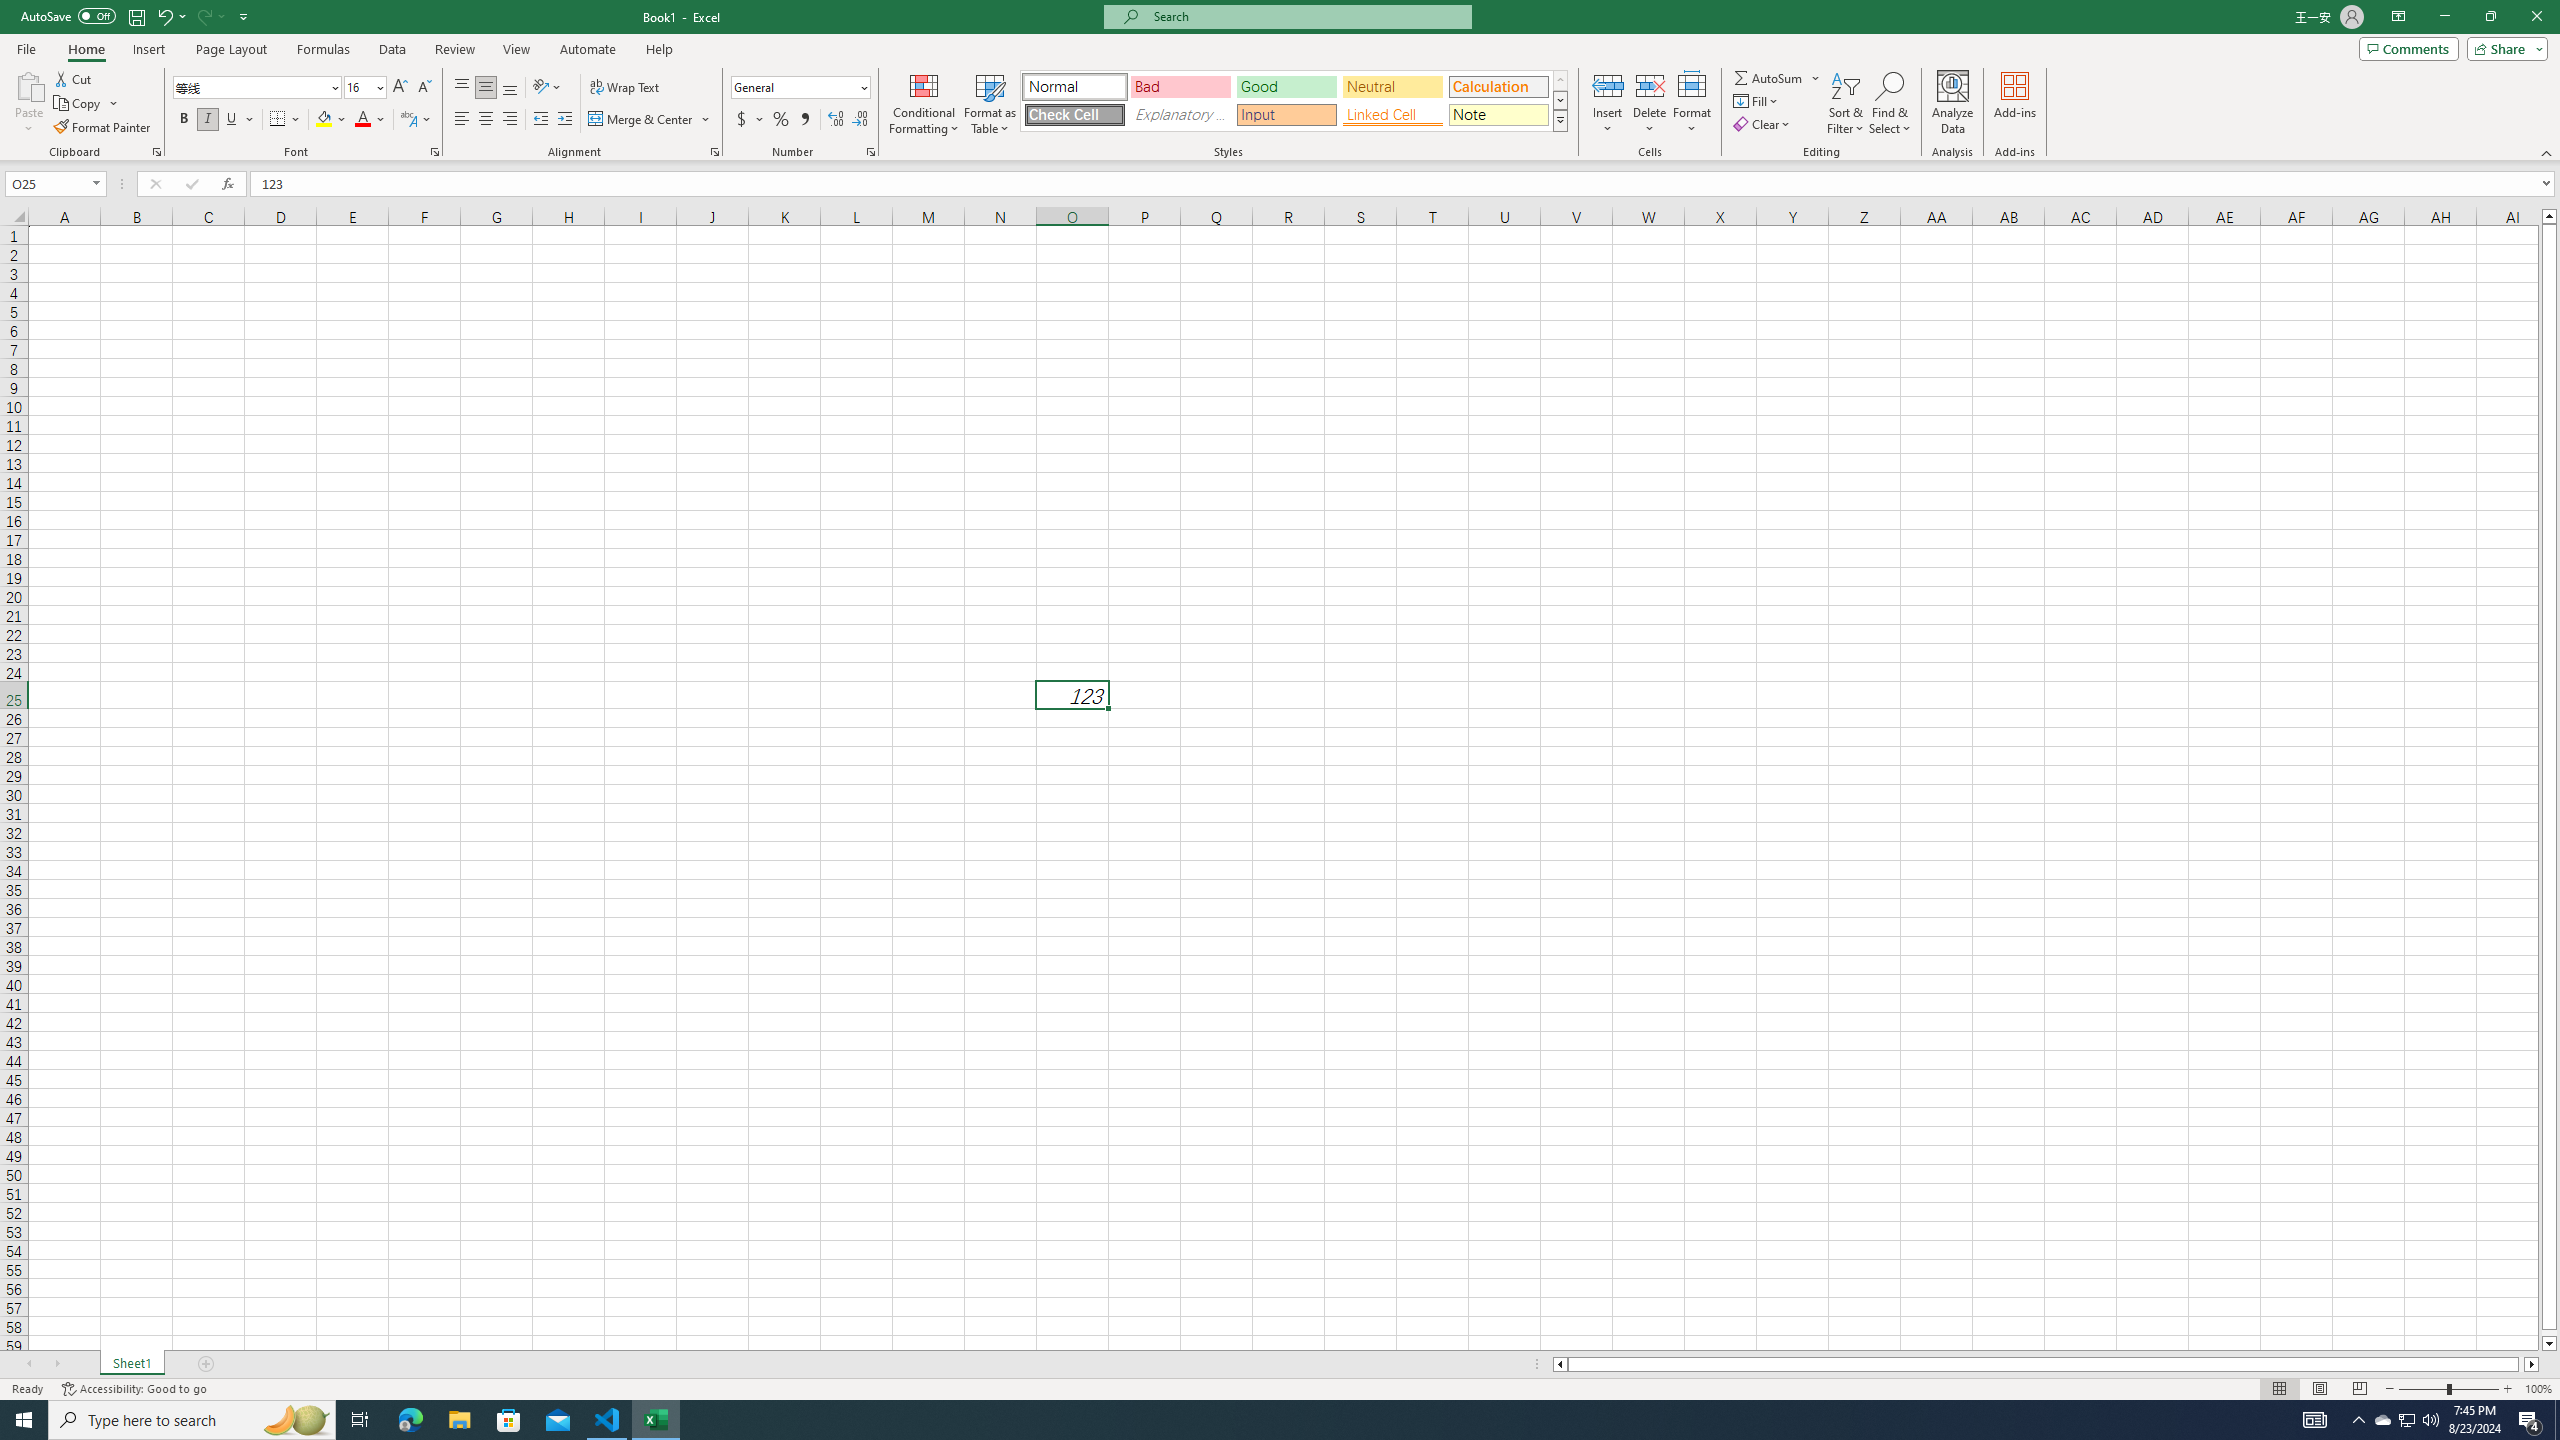 The height and width of the screenshot is (1440, 2560). Describe the element at coordinates (424, 88) in the screenshot. I see `Decrease Font Size` at that location.